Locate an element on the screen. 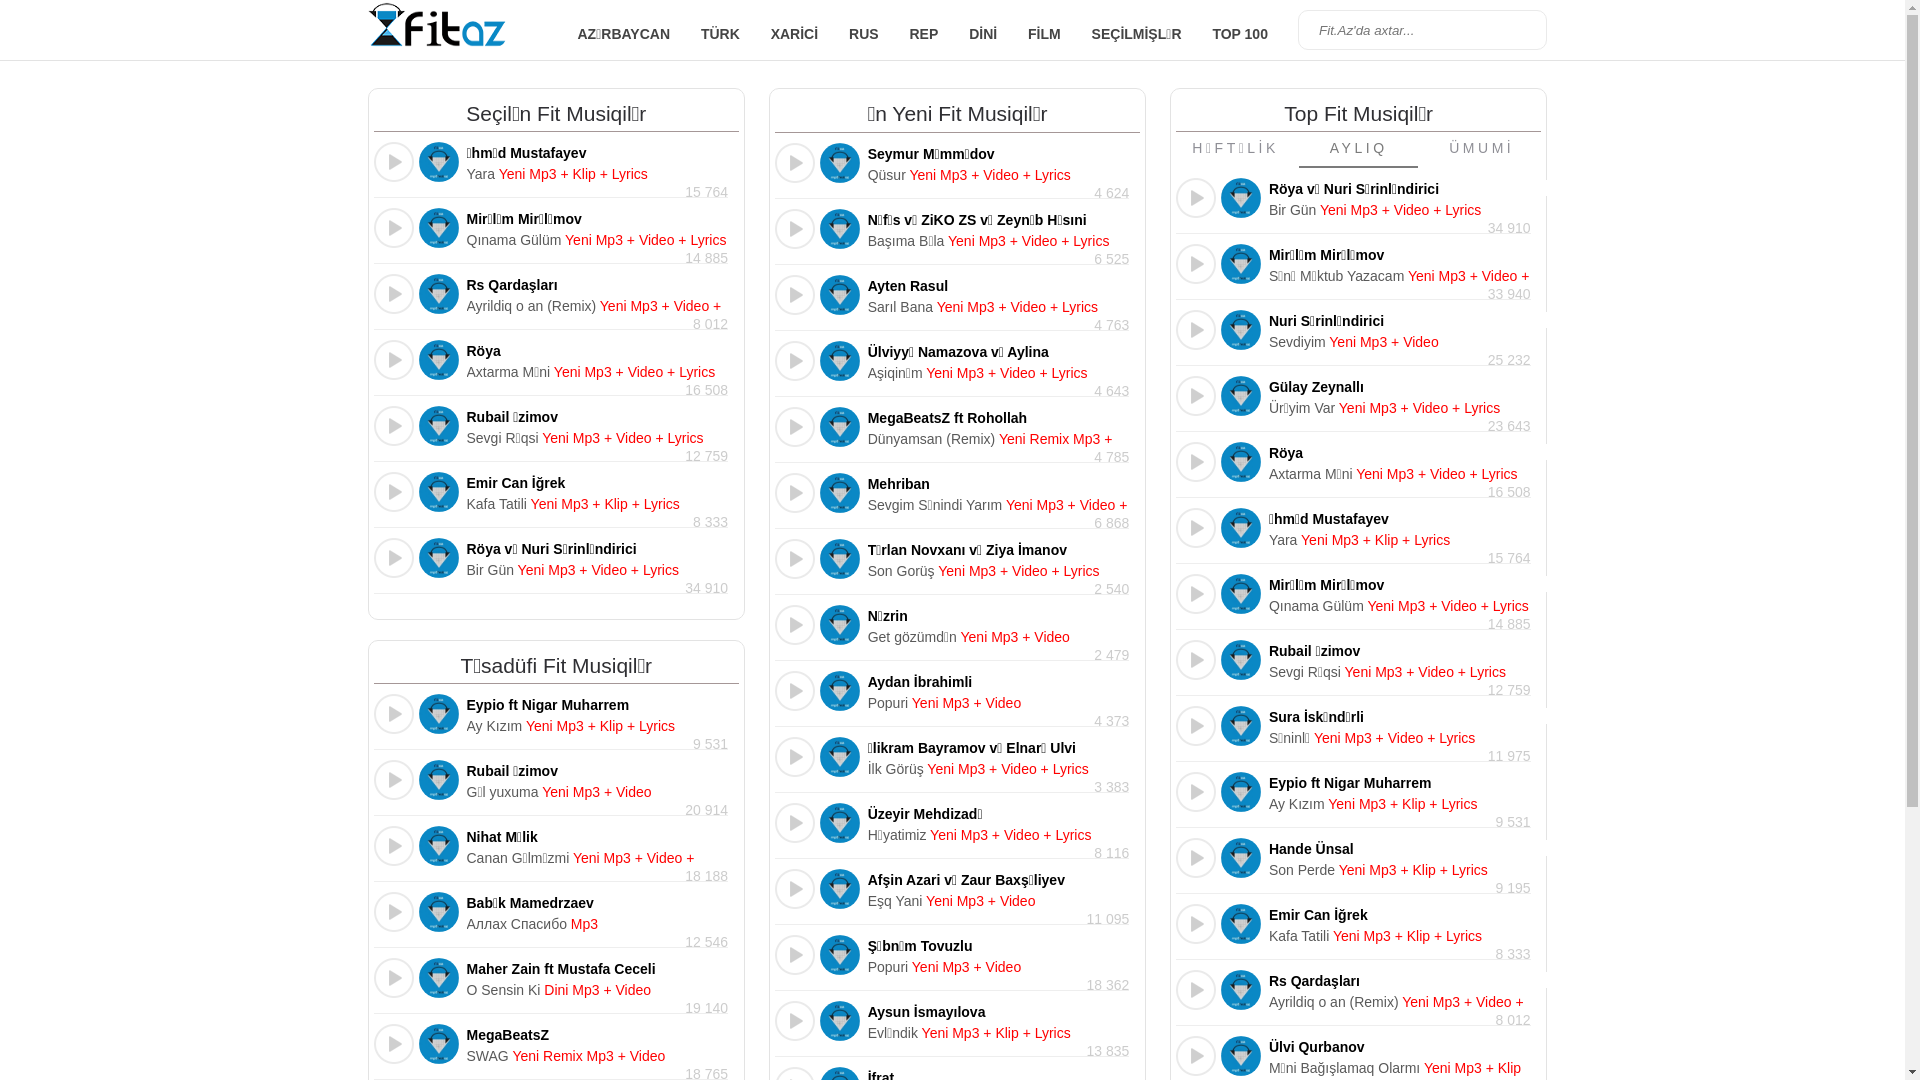 The height and width of the screenshot is (1080, 1920). FILM is located at coordinates (1044, 34).